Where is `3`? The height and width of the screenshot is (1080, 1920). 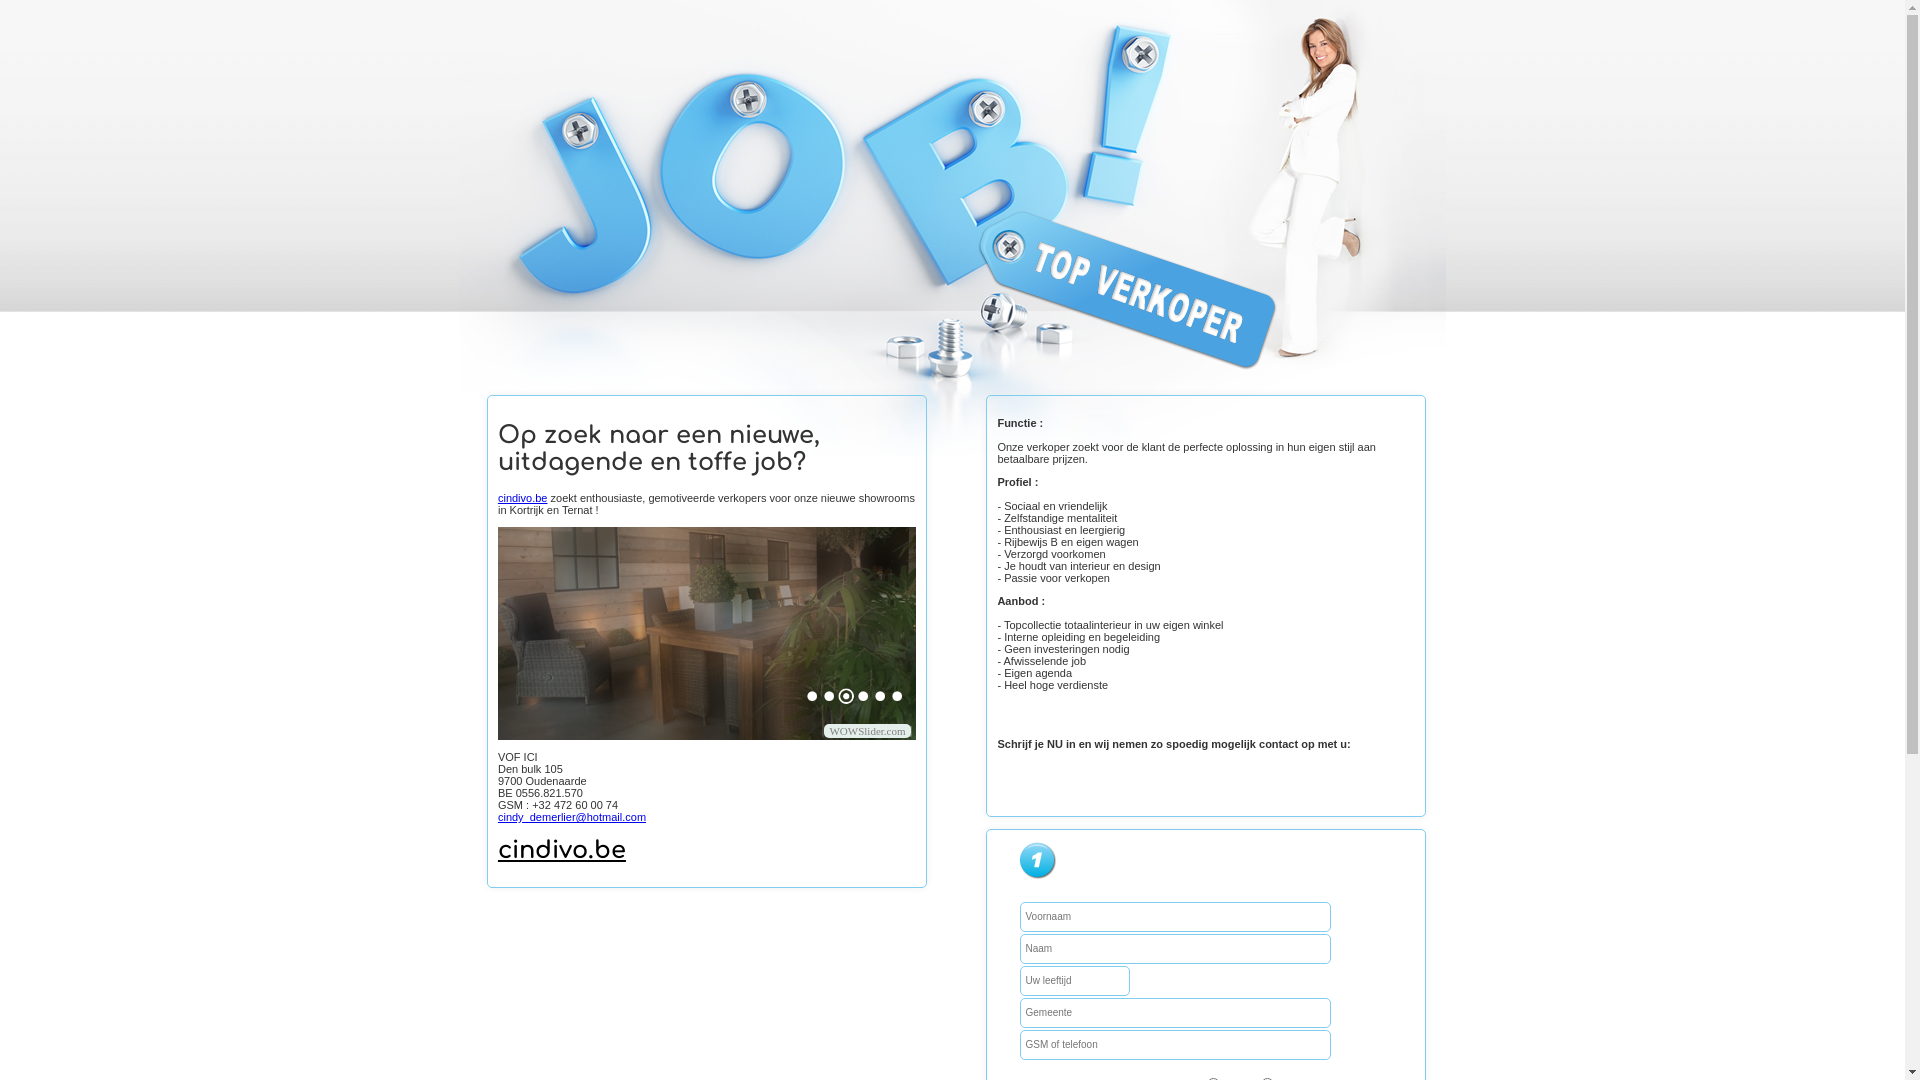
3 is located at coordinates (846, 696).